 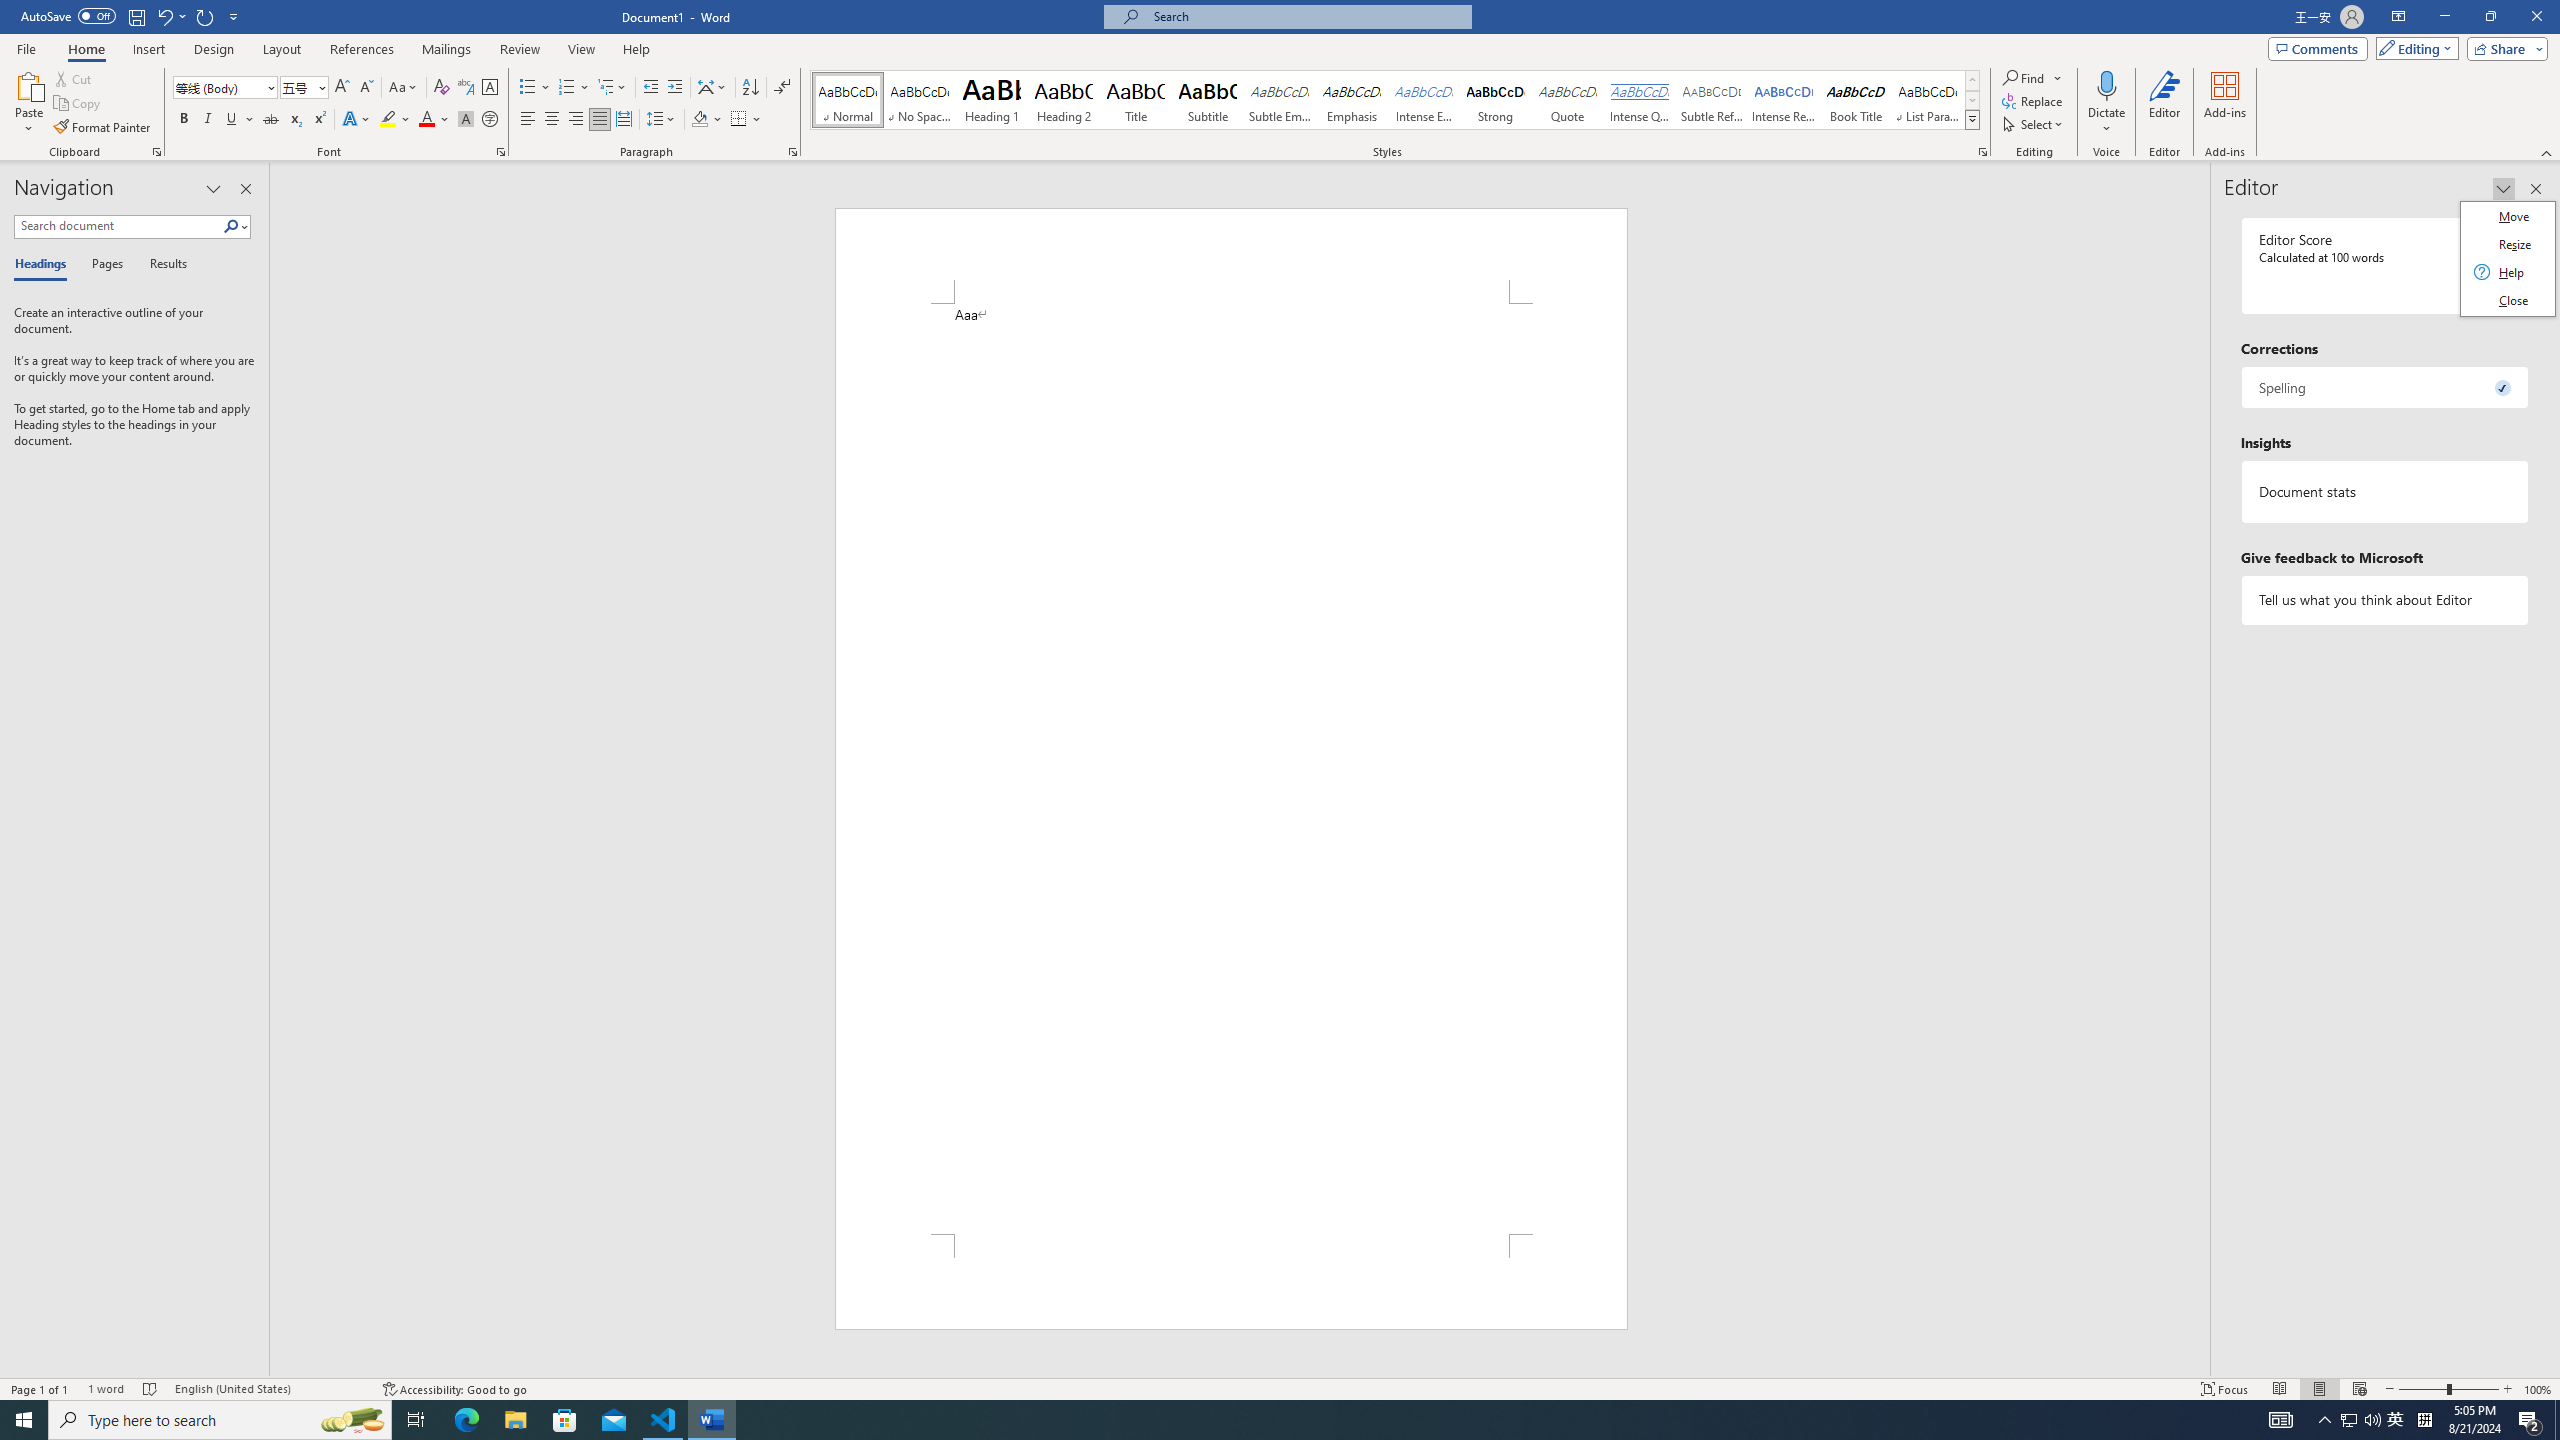 What do you see at coordinates (2361, 1420) in the screenshot?
I see `User Promoted Notification Area` at bounding box center [2361, 1420].